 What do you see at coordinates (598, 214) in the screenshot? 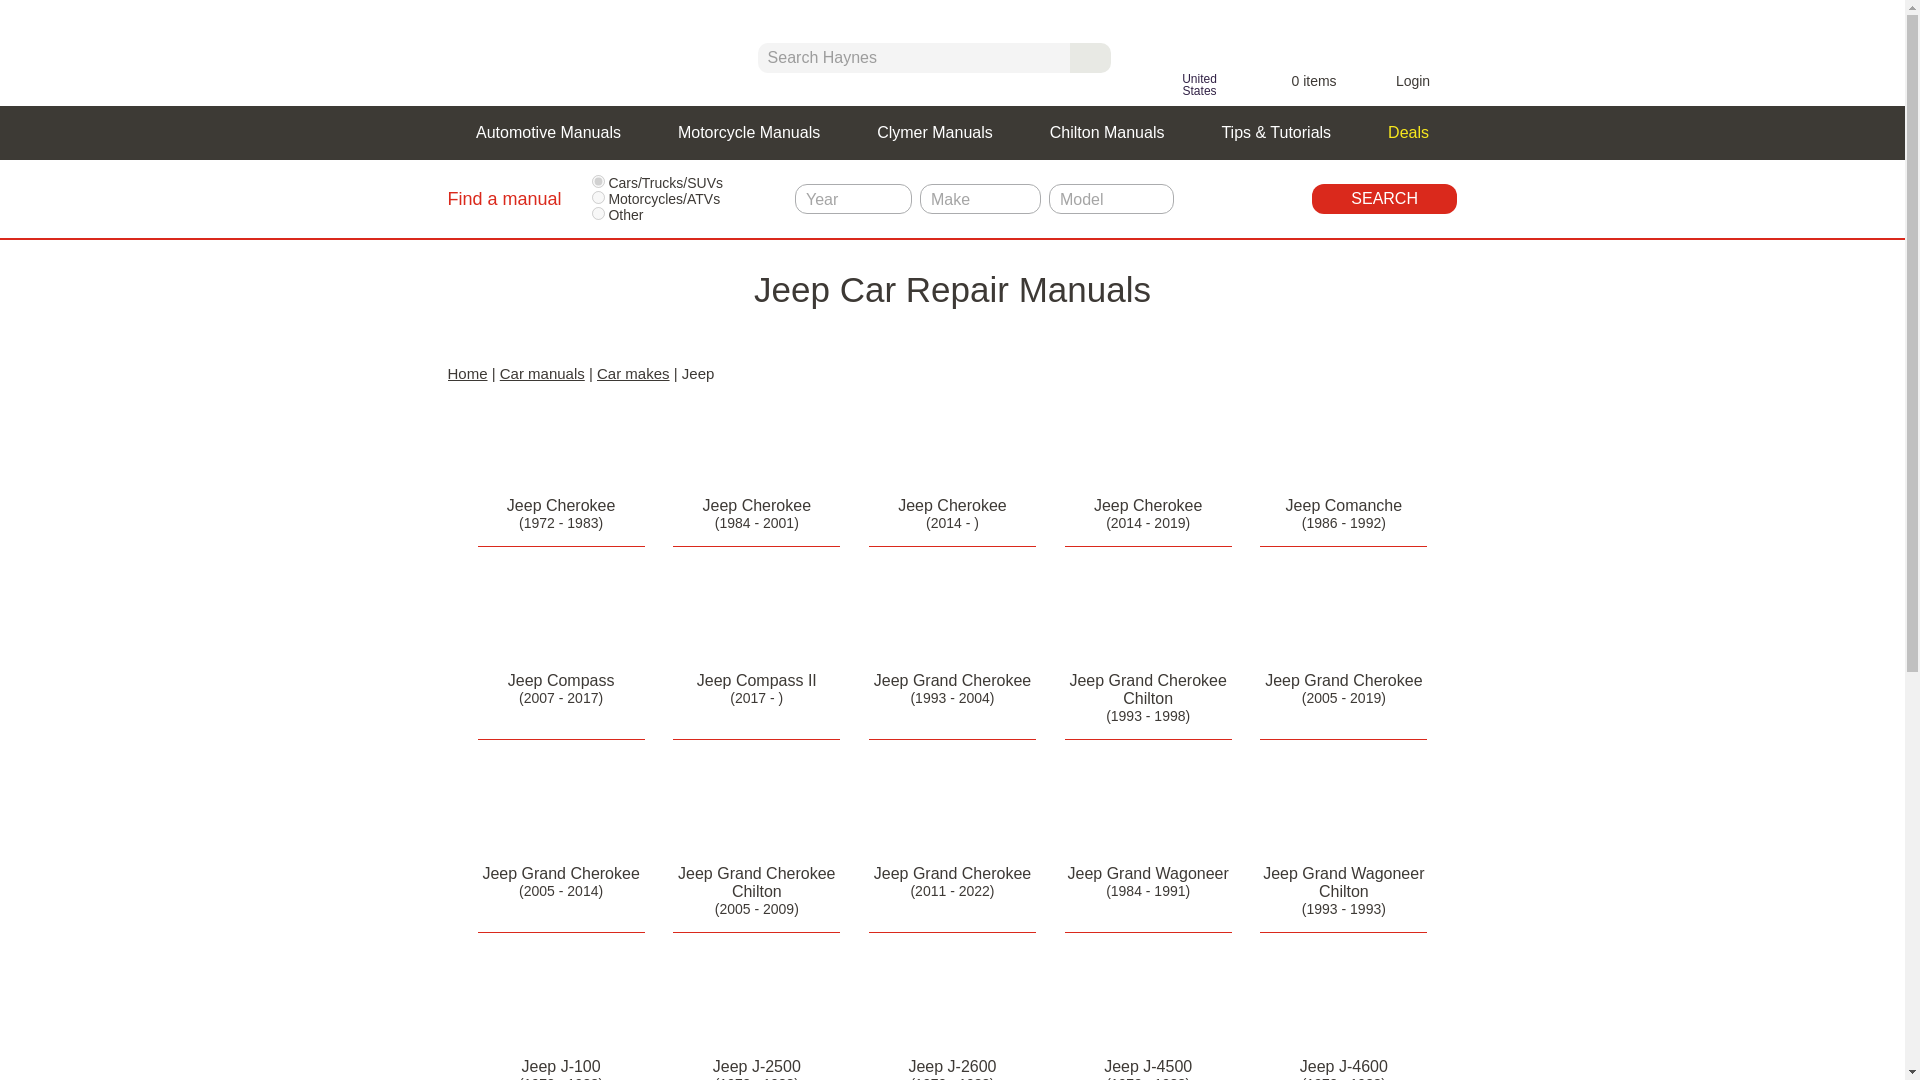
I see `other` at bounding box center [598, 214].